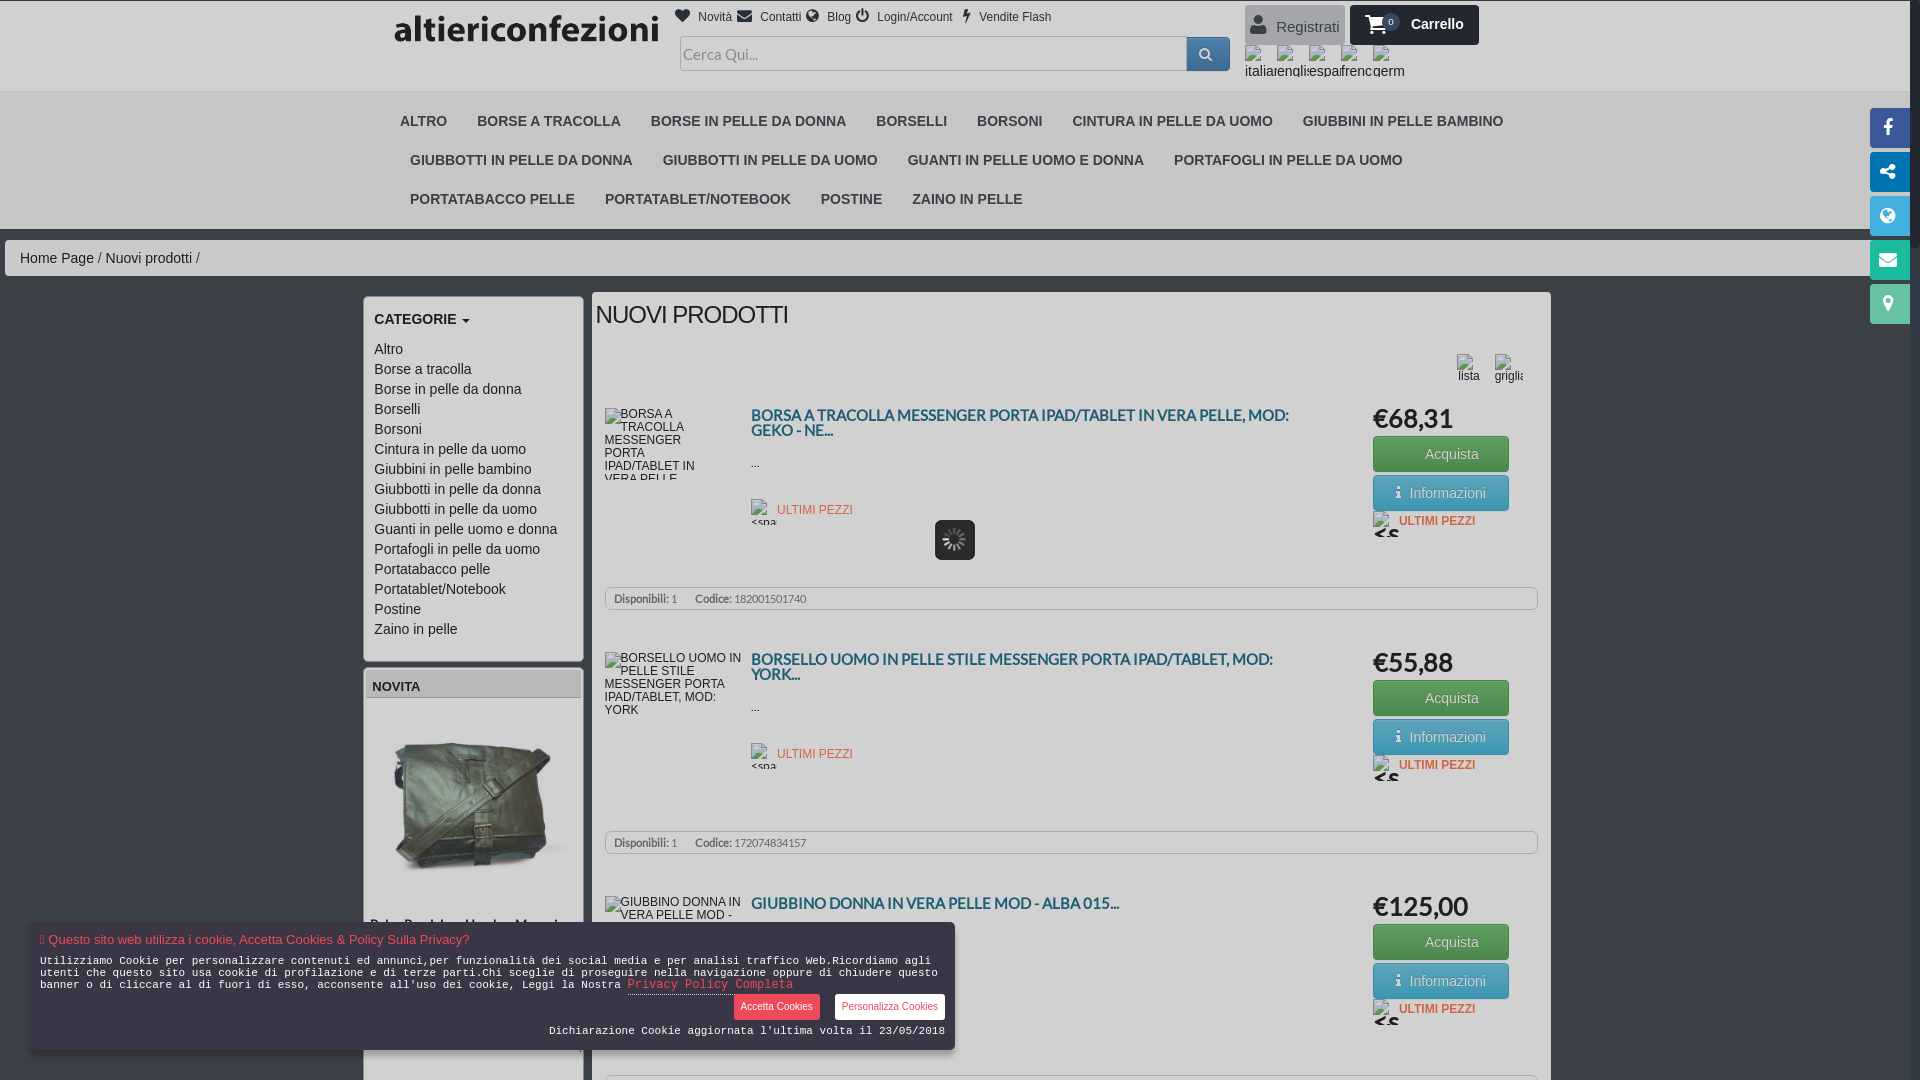 This screenshot has width=1920, height=1080. I want to click on 0
Carrello, so click(1414, 25).